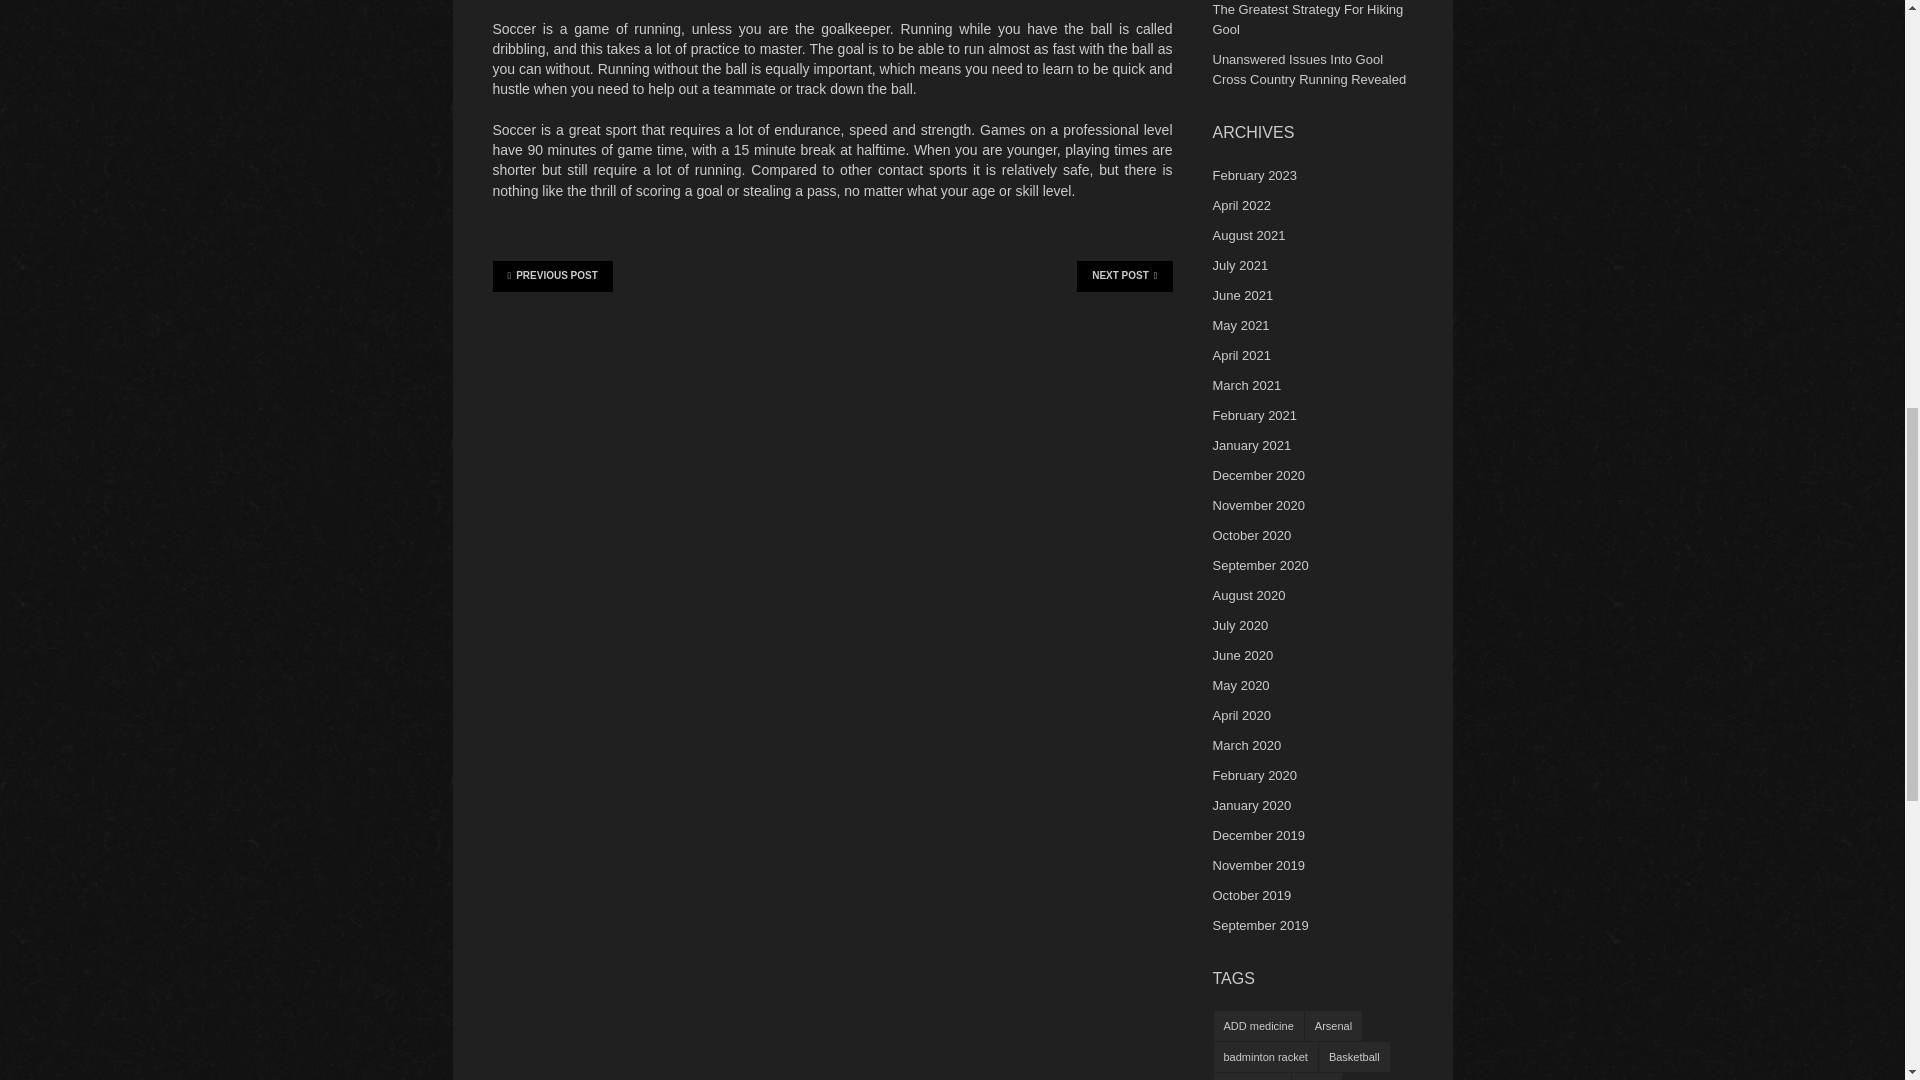  What do you see at coordinates (1258, 505) in the screenshot?
I see `November 2020` at bounding box center [1258, 505].